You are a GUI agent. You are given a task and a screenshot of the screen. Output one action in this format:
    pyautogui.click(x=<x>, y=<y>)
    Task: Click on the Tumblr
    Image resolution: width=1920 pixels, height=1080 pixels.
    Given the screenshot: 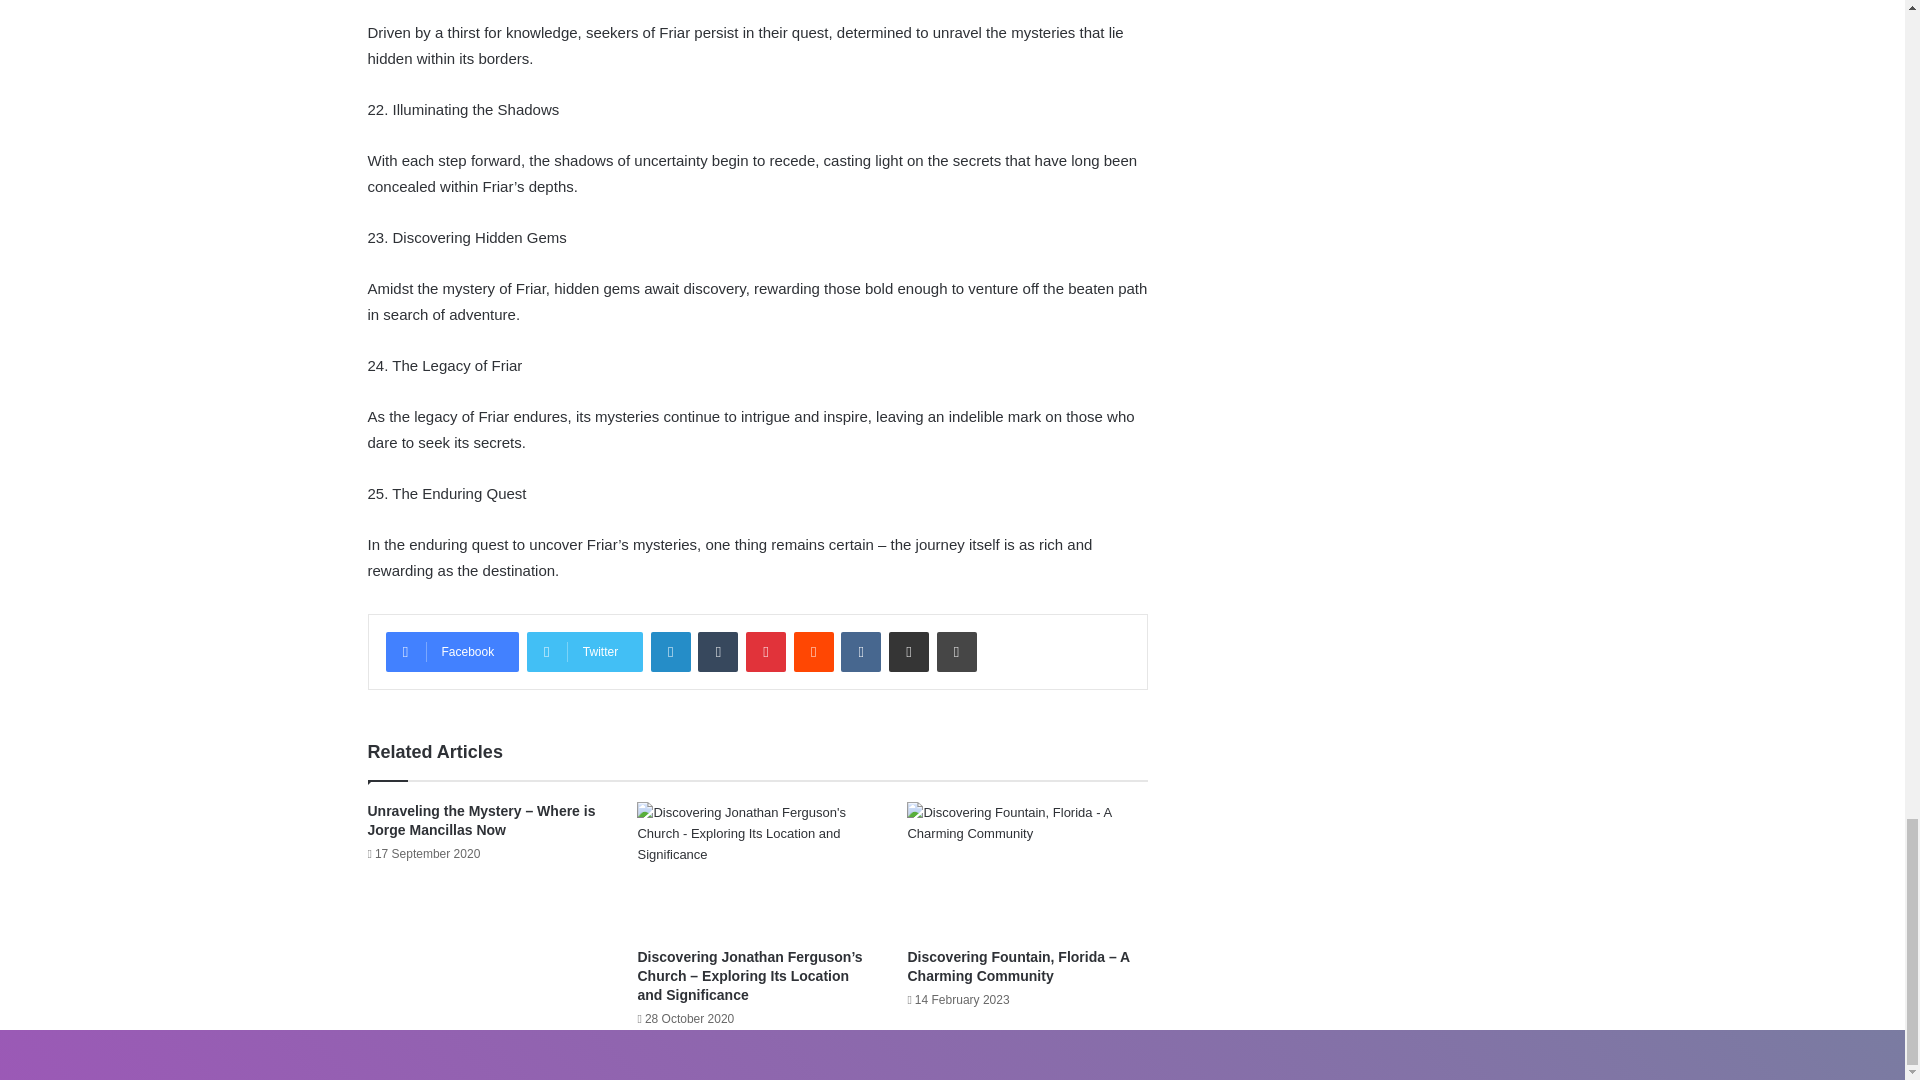 What is the action you would take?
    pyautogui.click(x=718, y=651)
    